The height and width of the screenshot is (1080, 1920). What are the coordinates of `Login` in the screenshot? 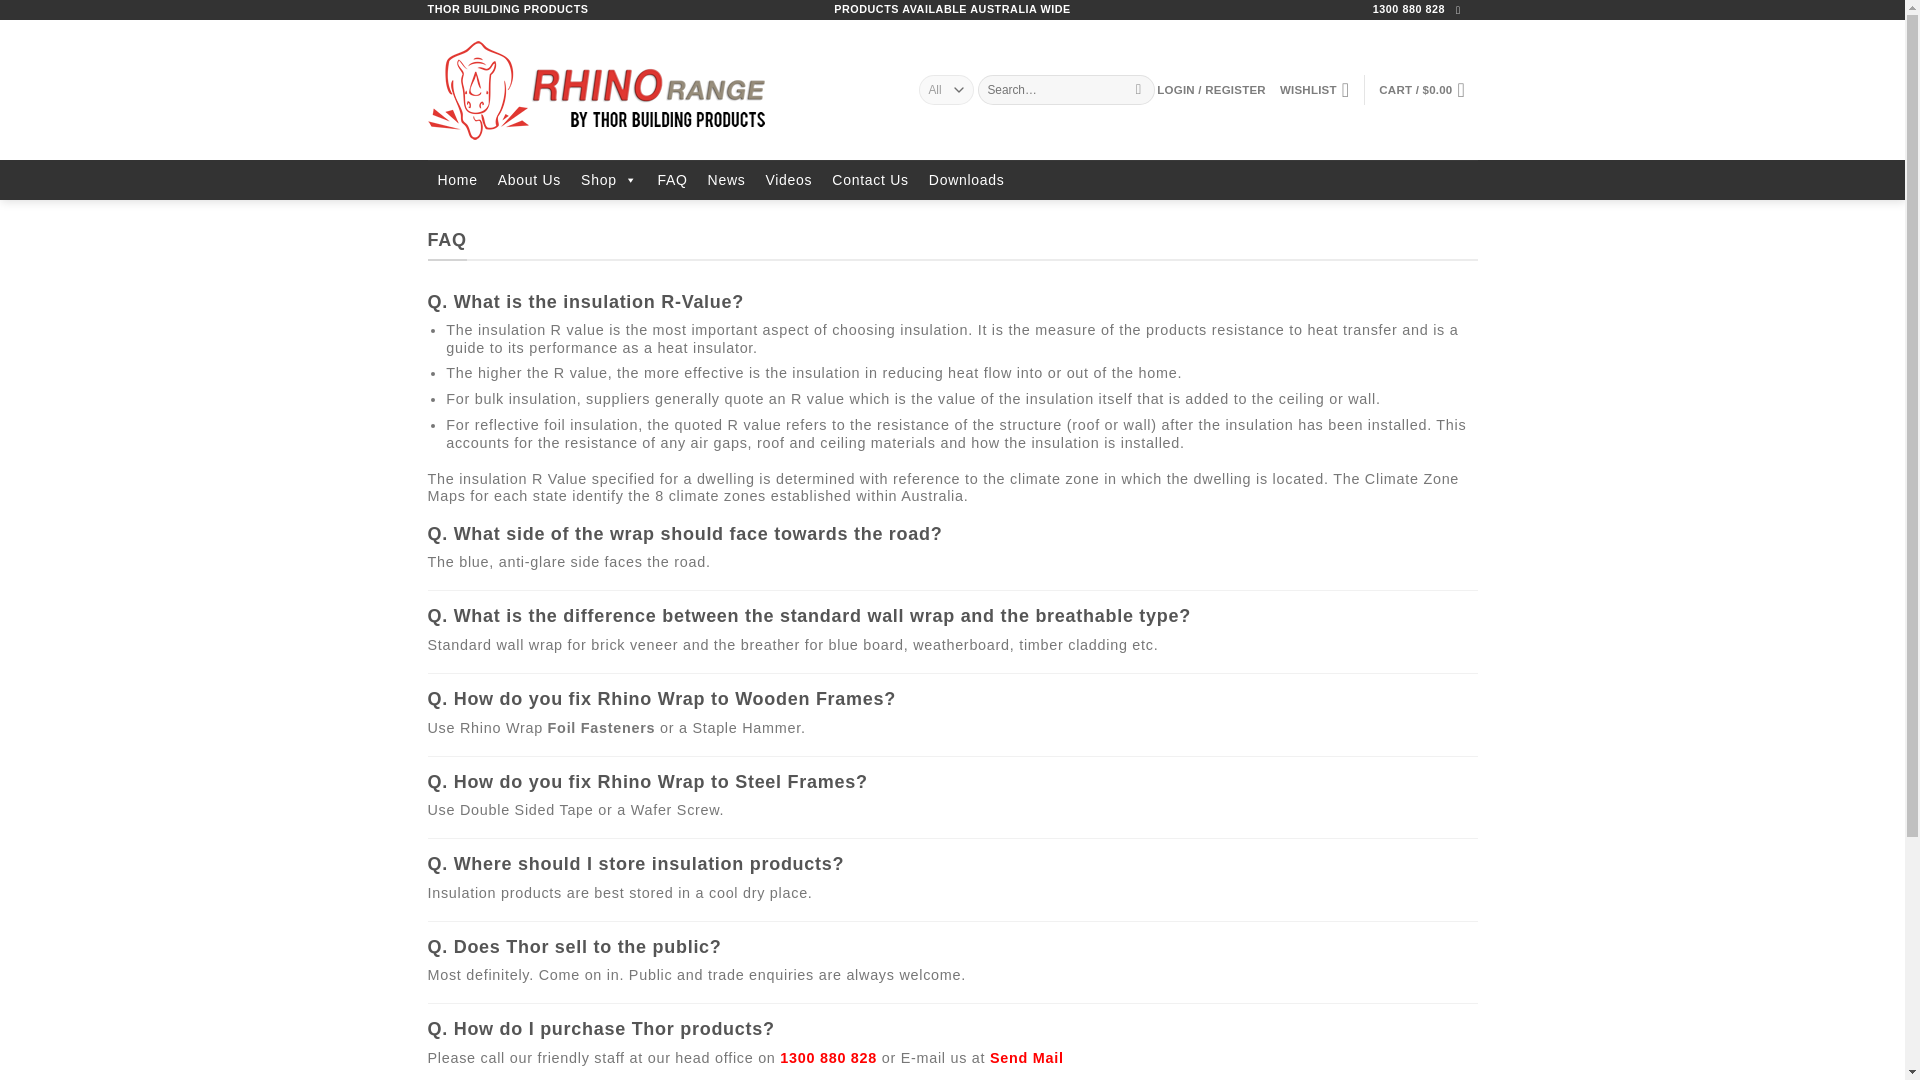 It's located at (1211, 90).